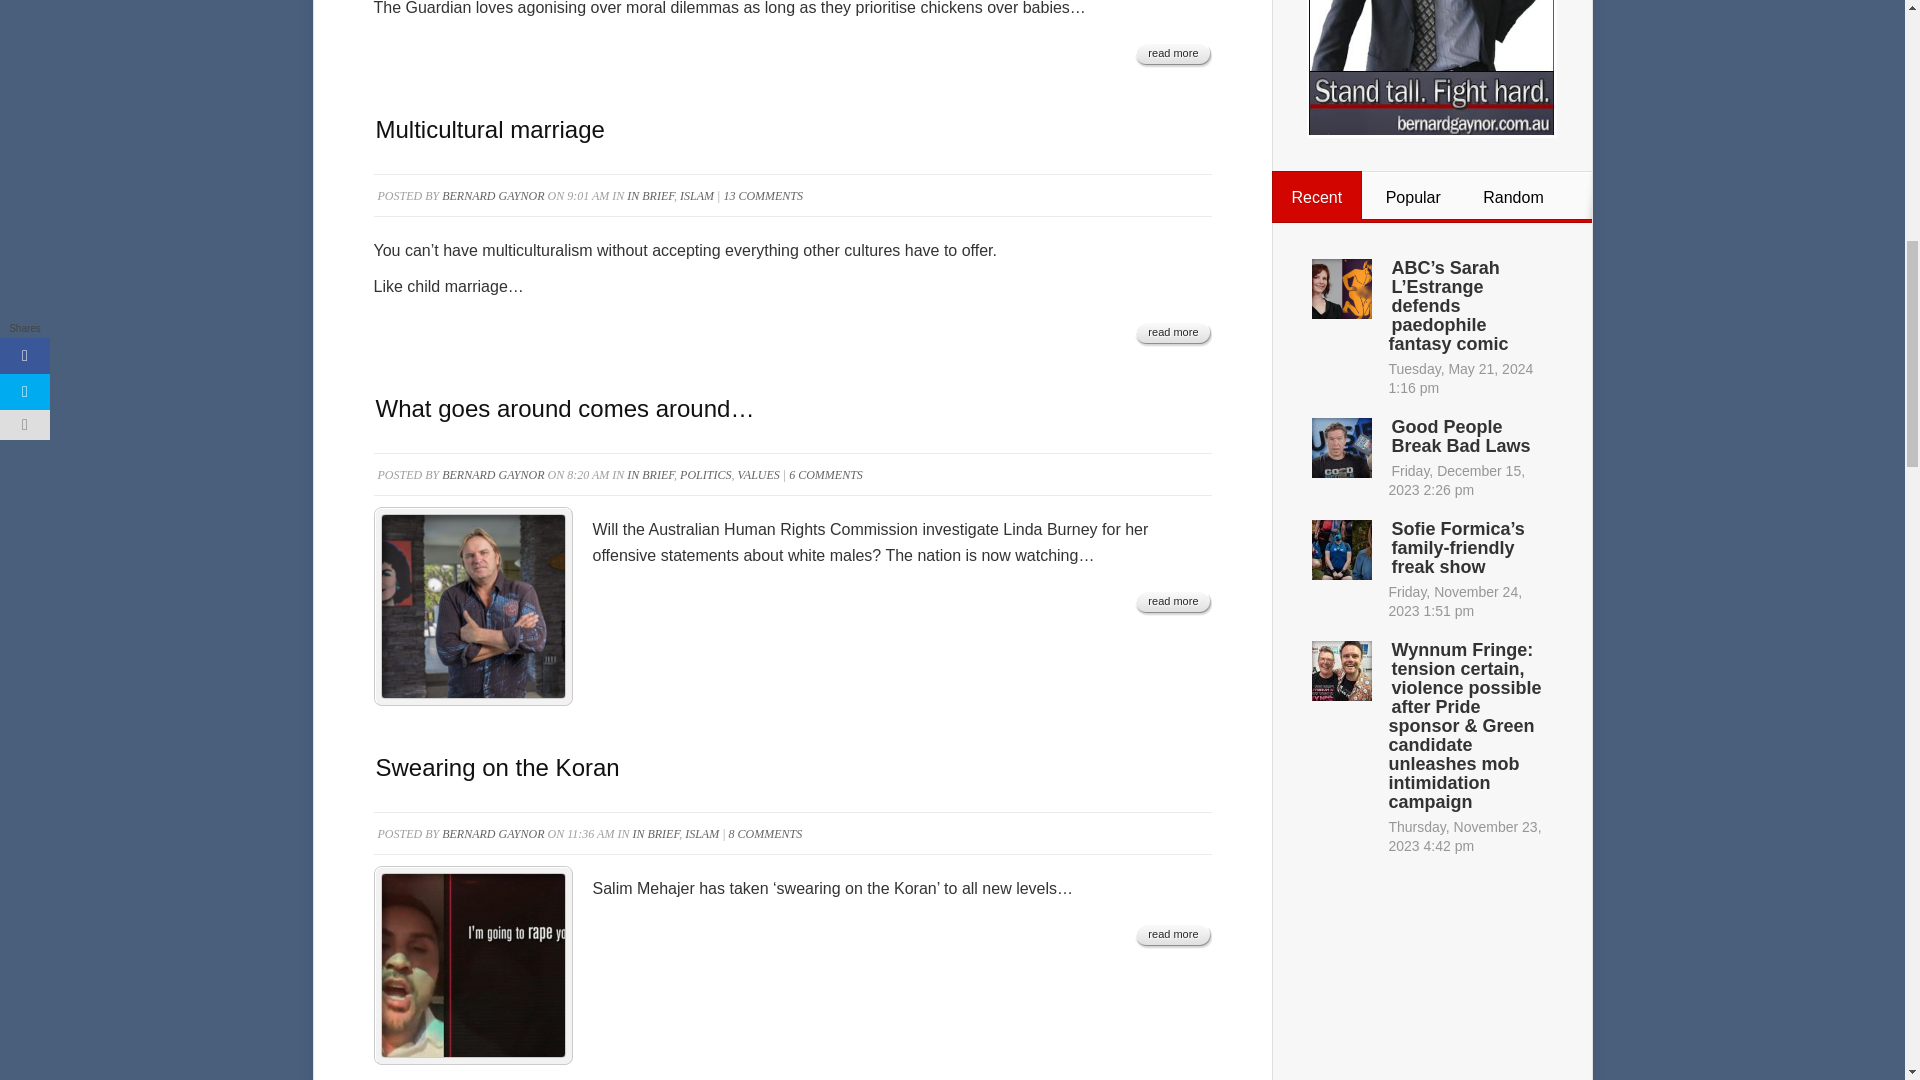  I want to click on read more, so click(1172, 54).